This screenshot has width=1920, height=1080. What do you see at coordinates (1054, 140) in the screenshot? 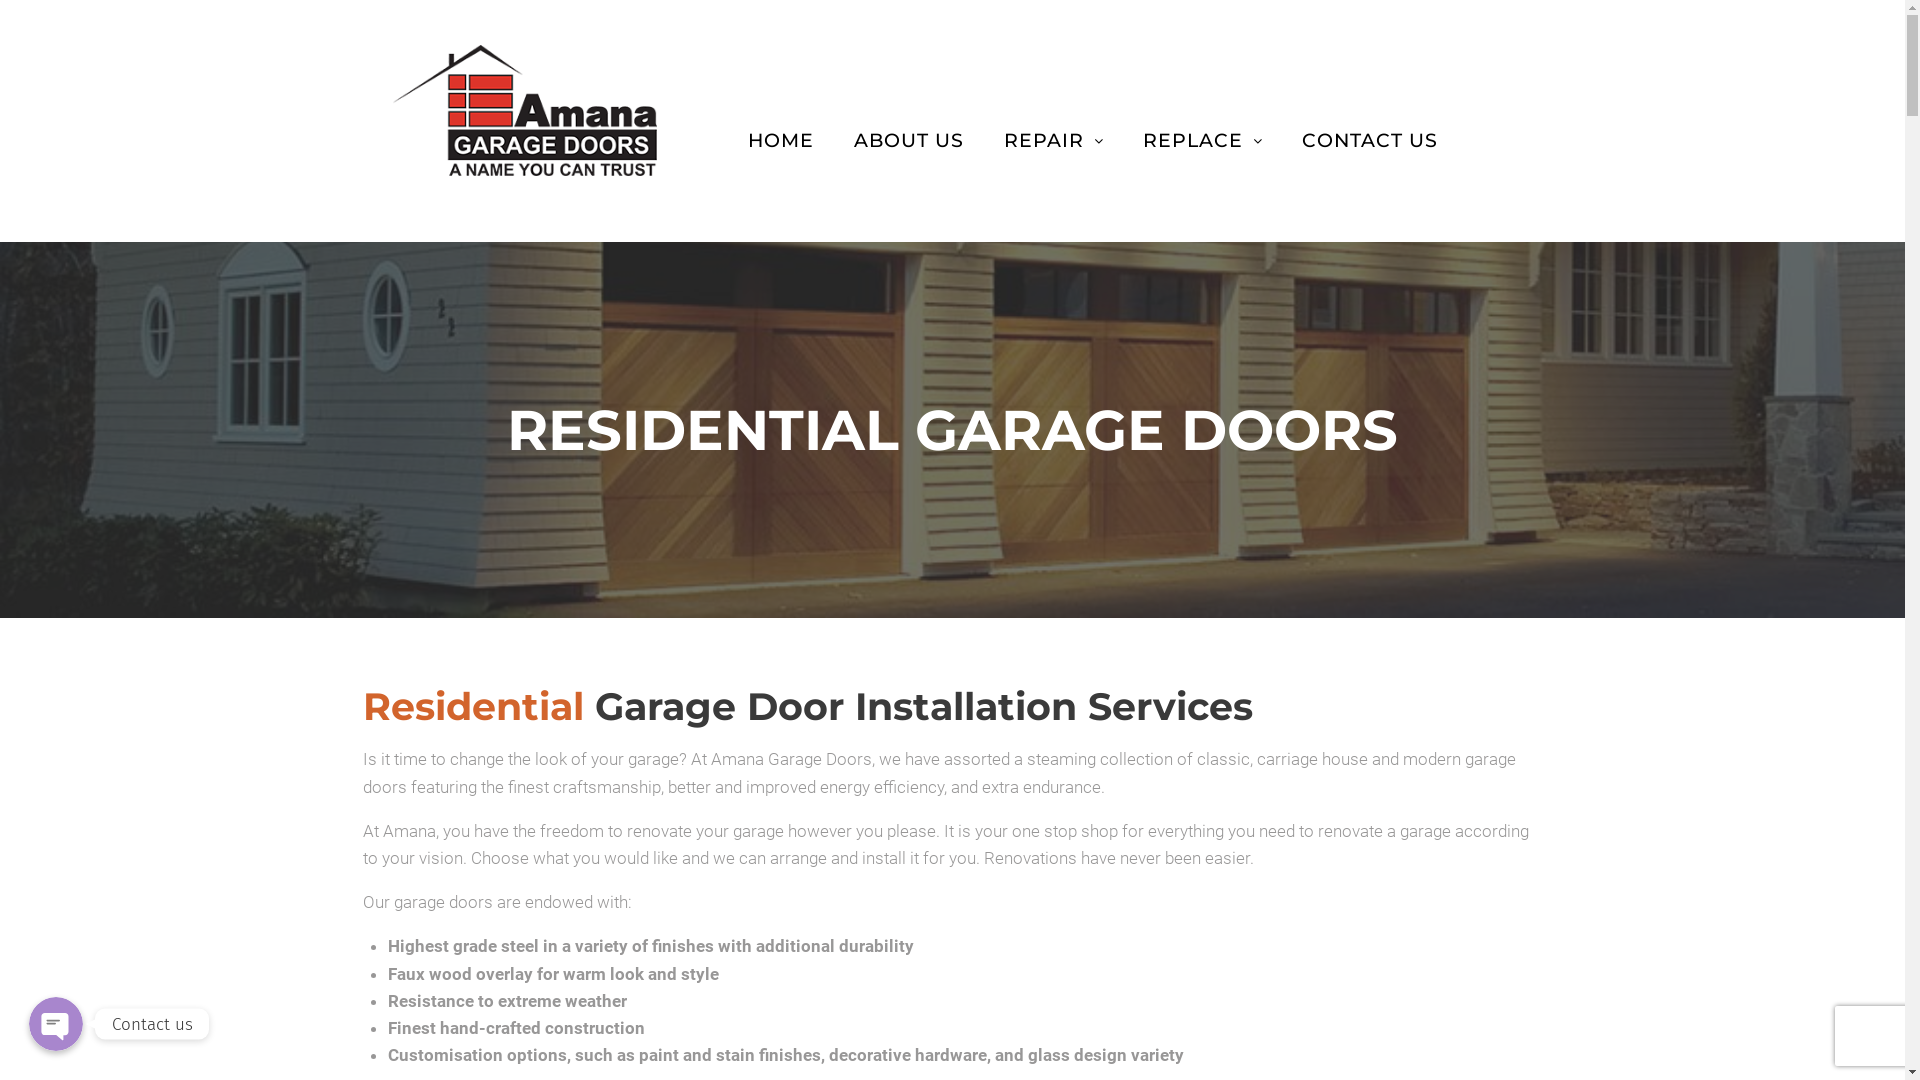
I see `REPAIR` at bounding box center [1054, 140].